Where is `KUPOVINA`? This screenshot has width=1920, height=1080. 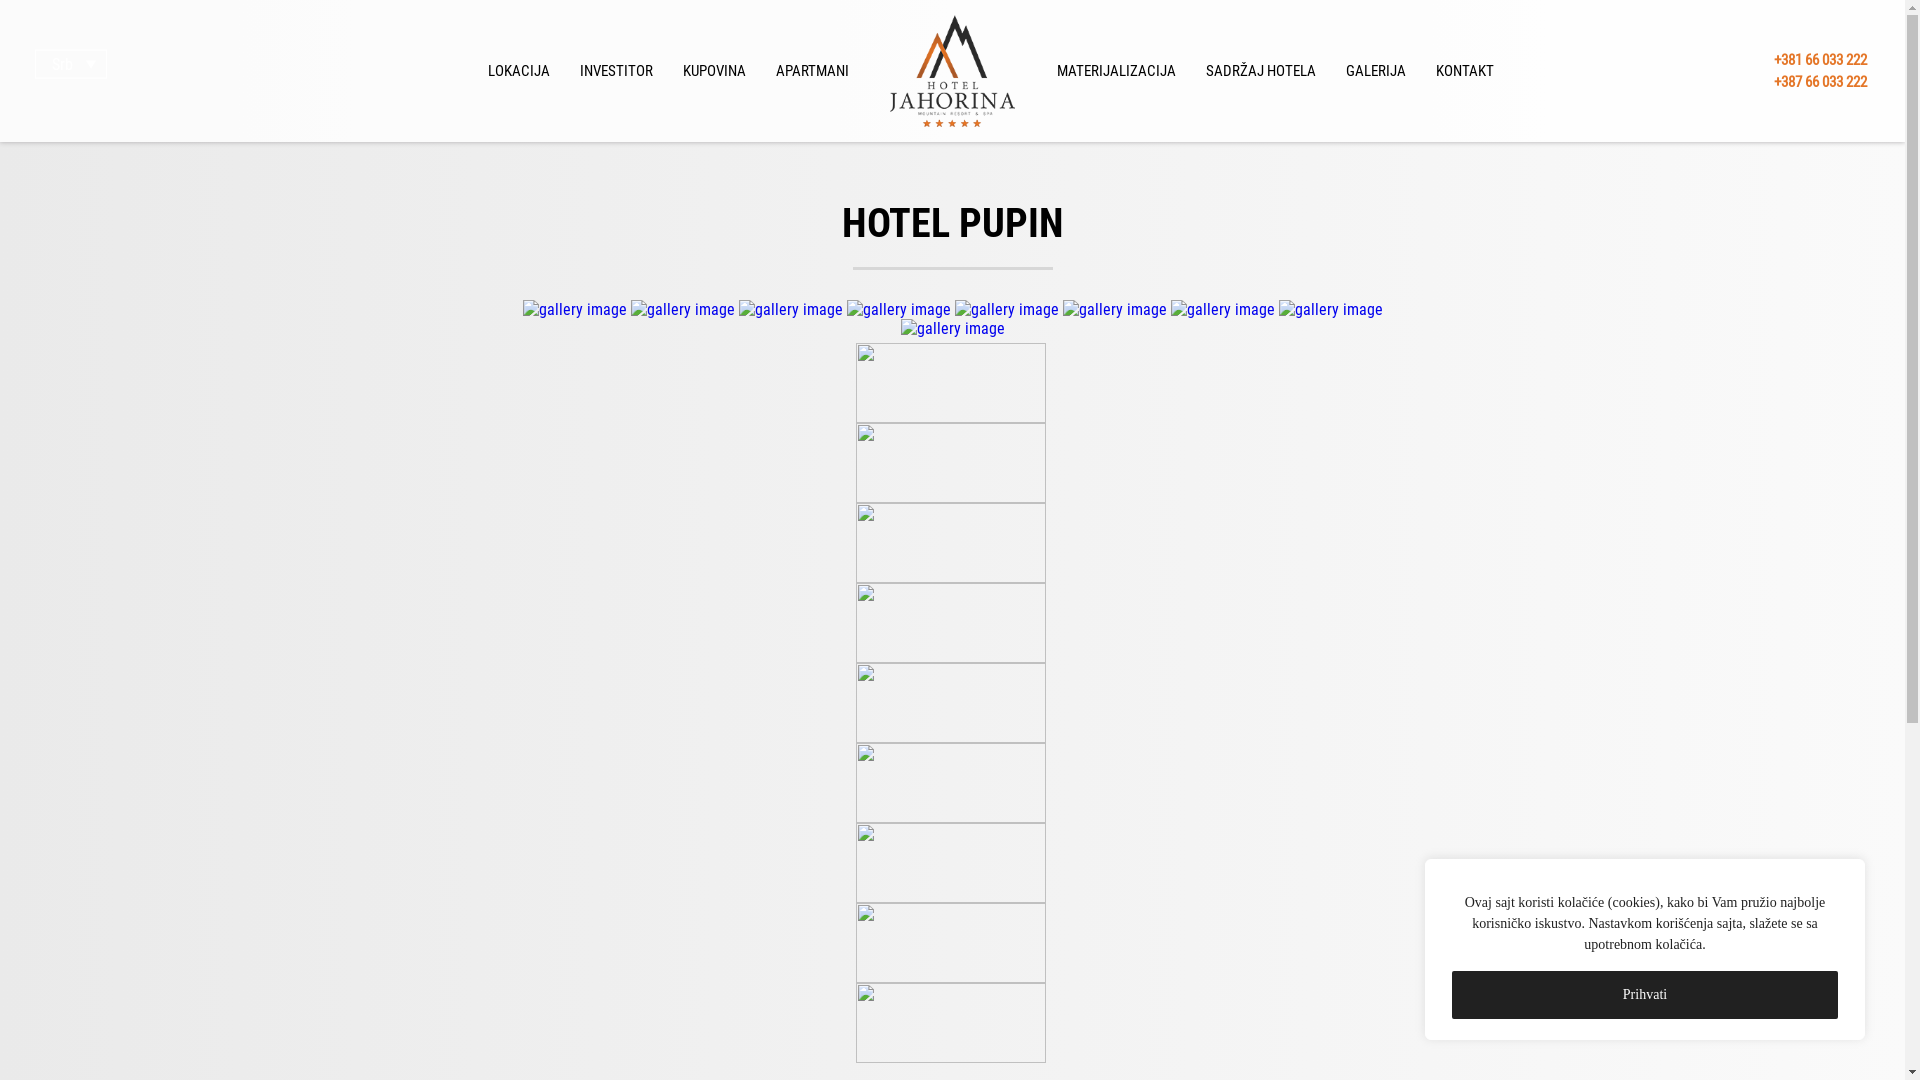
KUPOVINA is located at coordinates (714, 71).